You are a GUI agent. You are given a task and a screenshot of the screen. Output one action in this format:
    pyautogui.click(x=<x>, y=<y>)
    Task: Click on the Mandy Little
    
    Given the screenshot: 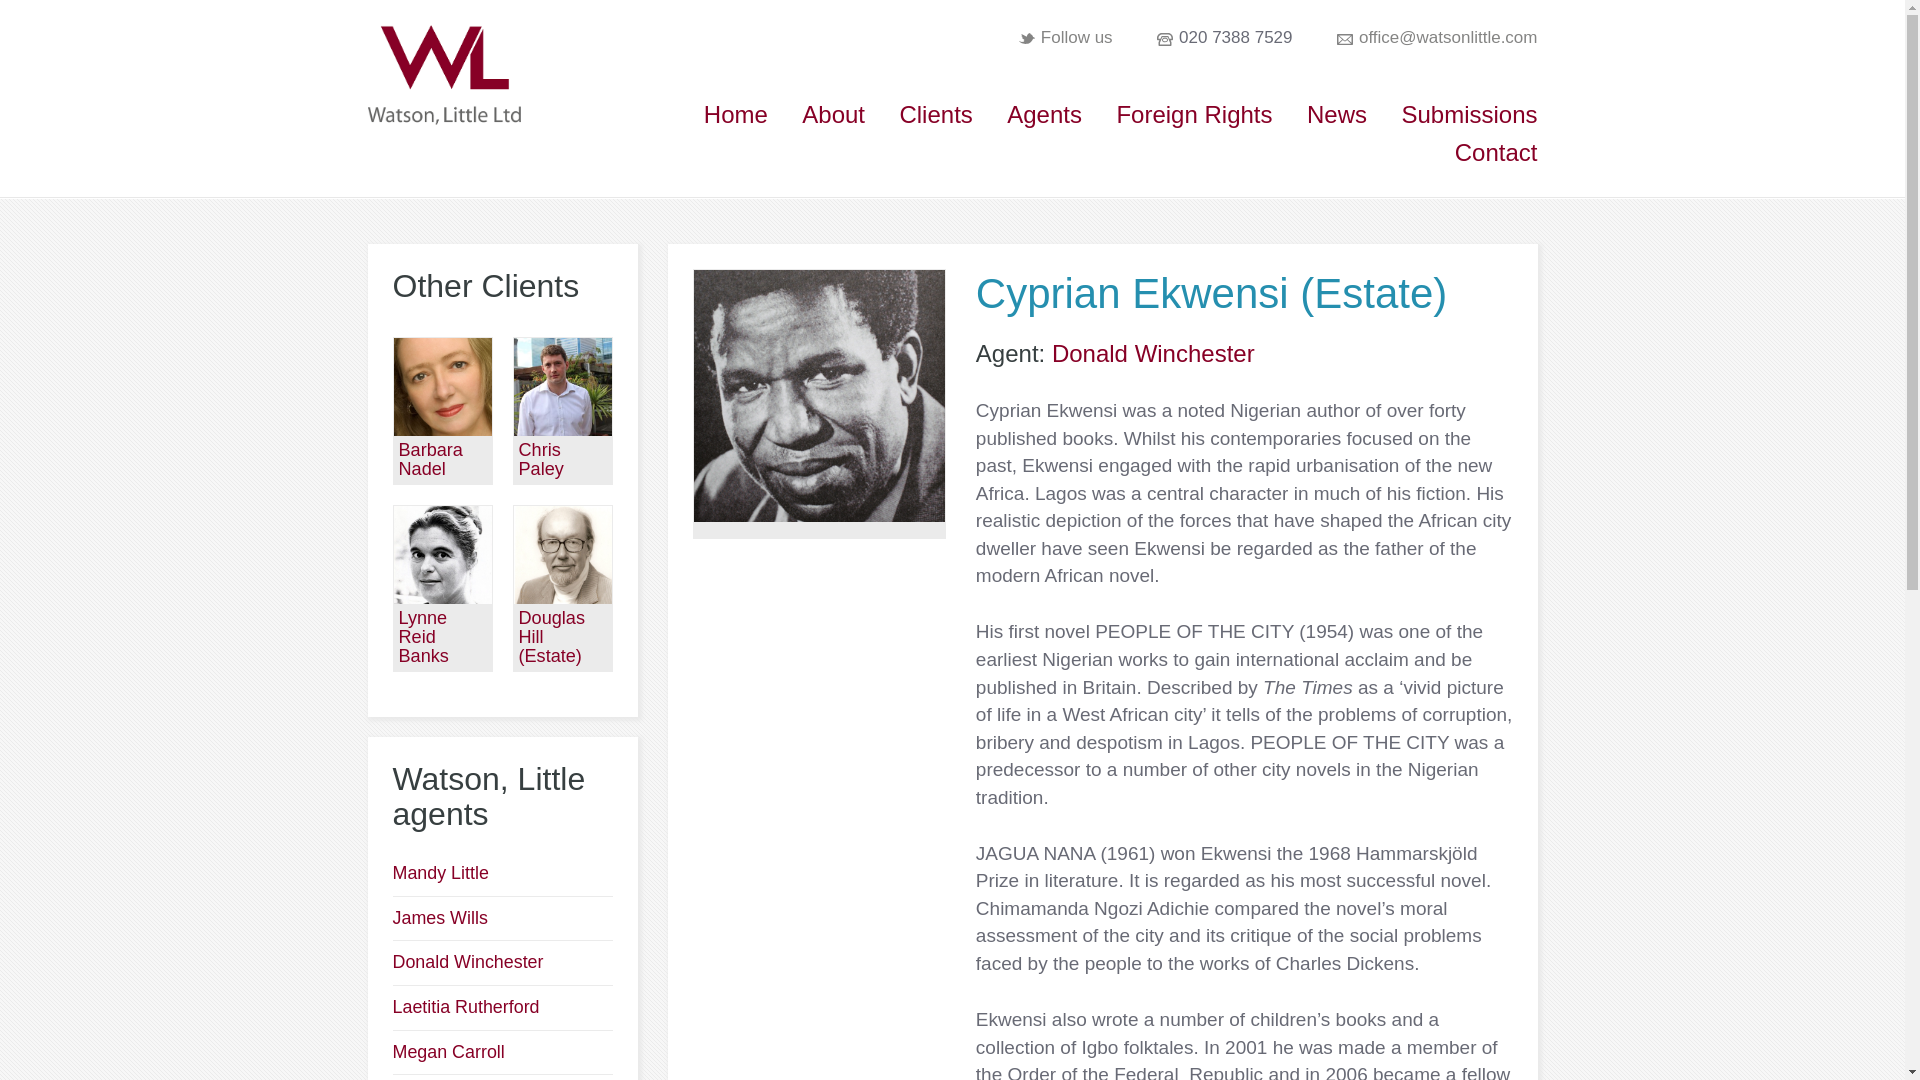 What is the action you would take?
    pyautogui.click(x=439, y=872)
    